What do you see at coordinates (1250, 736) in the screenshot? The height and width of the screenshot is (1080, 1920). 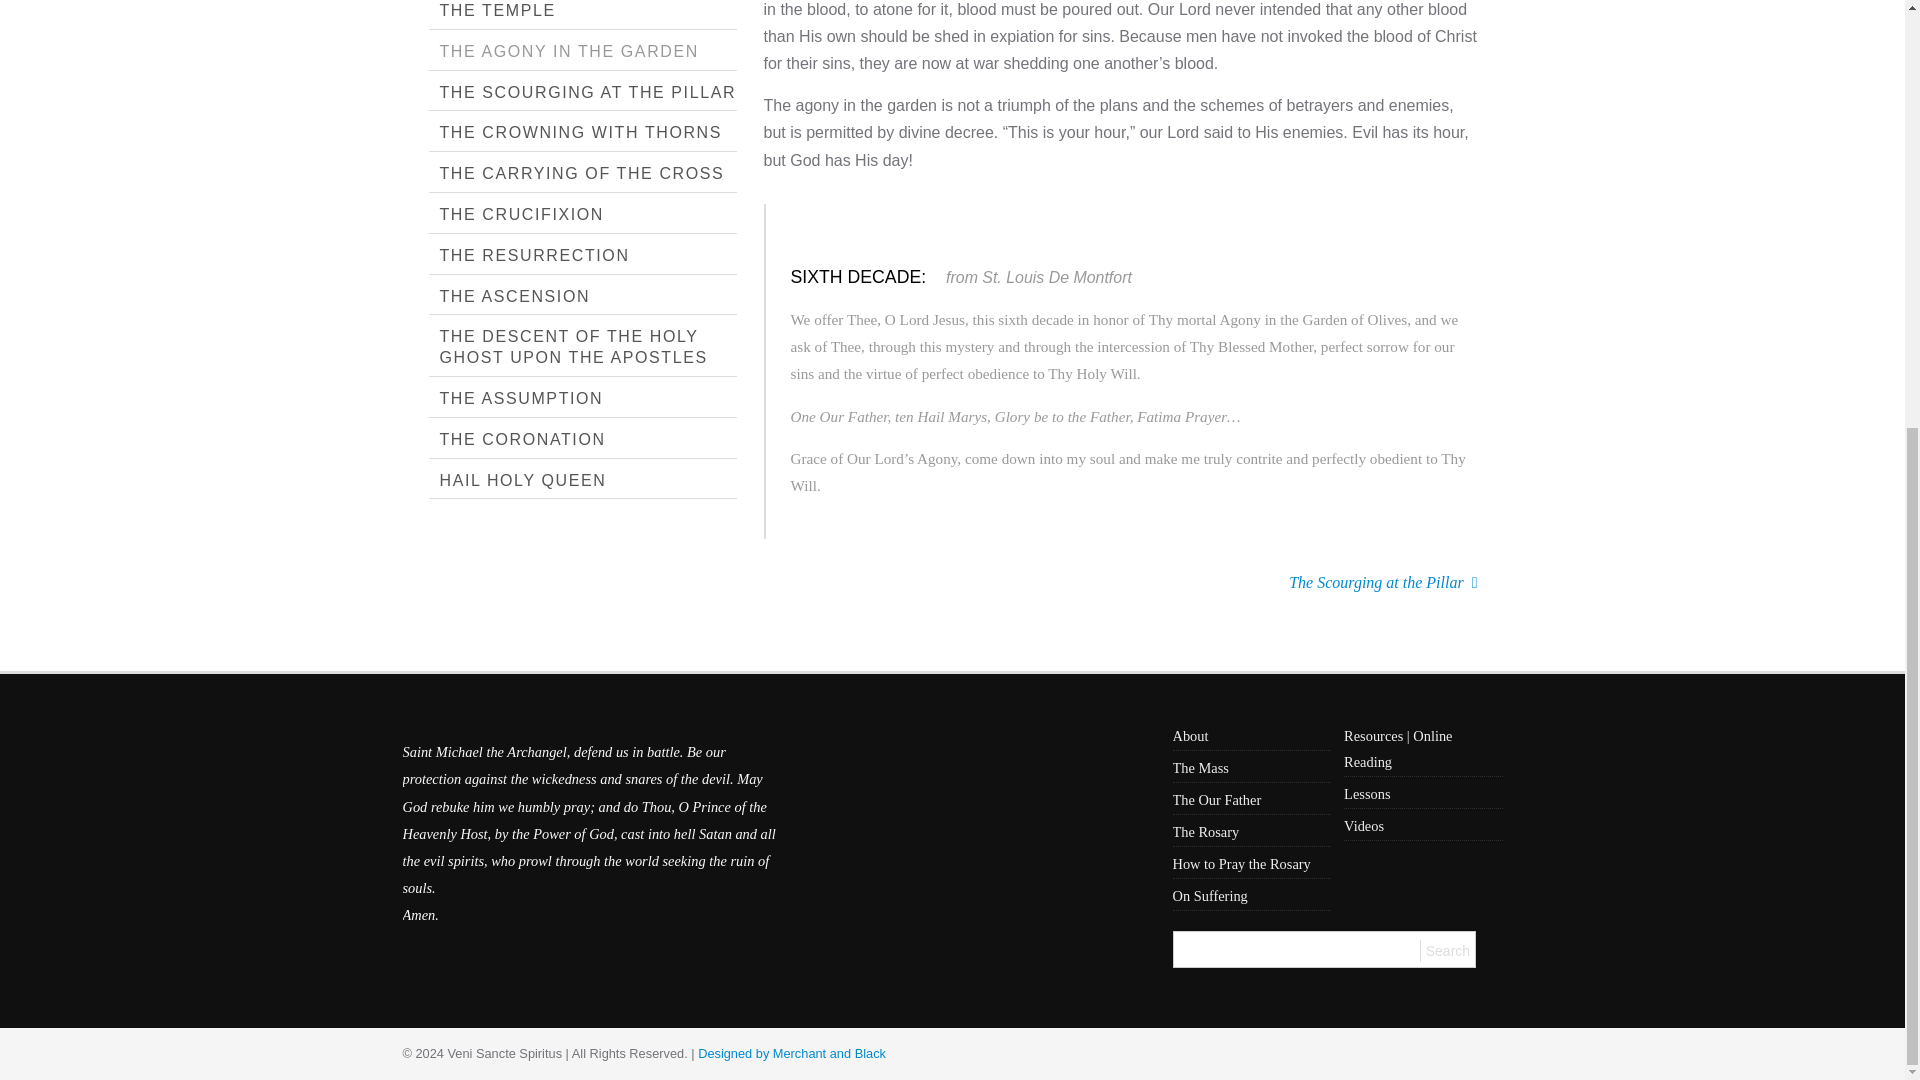 I see `About` at bounding box center [1250, 736].